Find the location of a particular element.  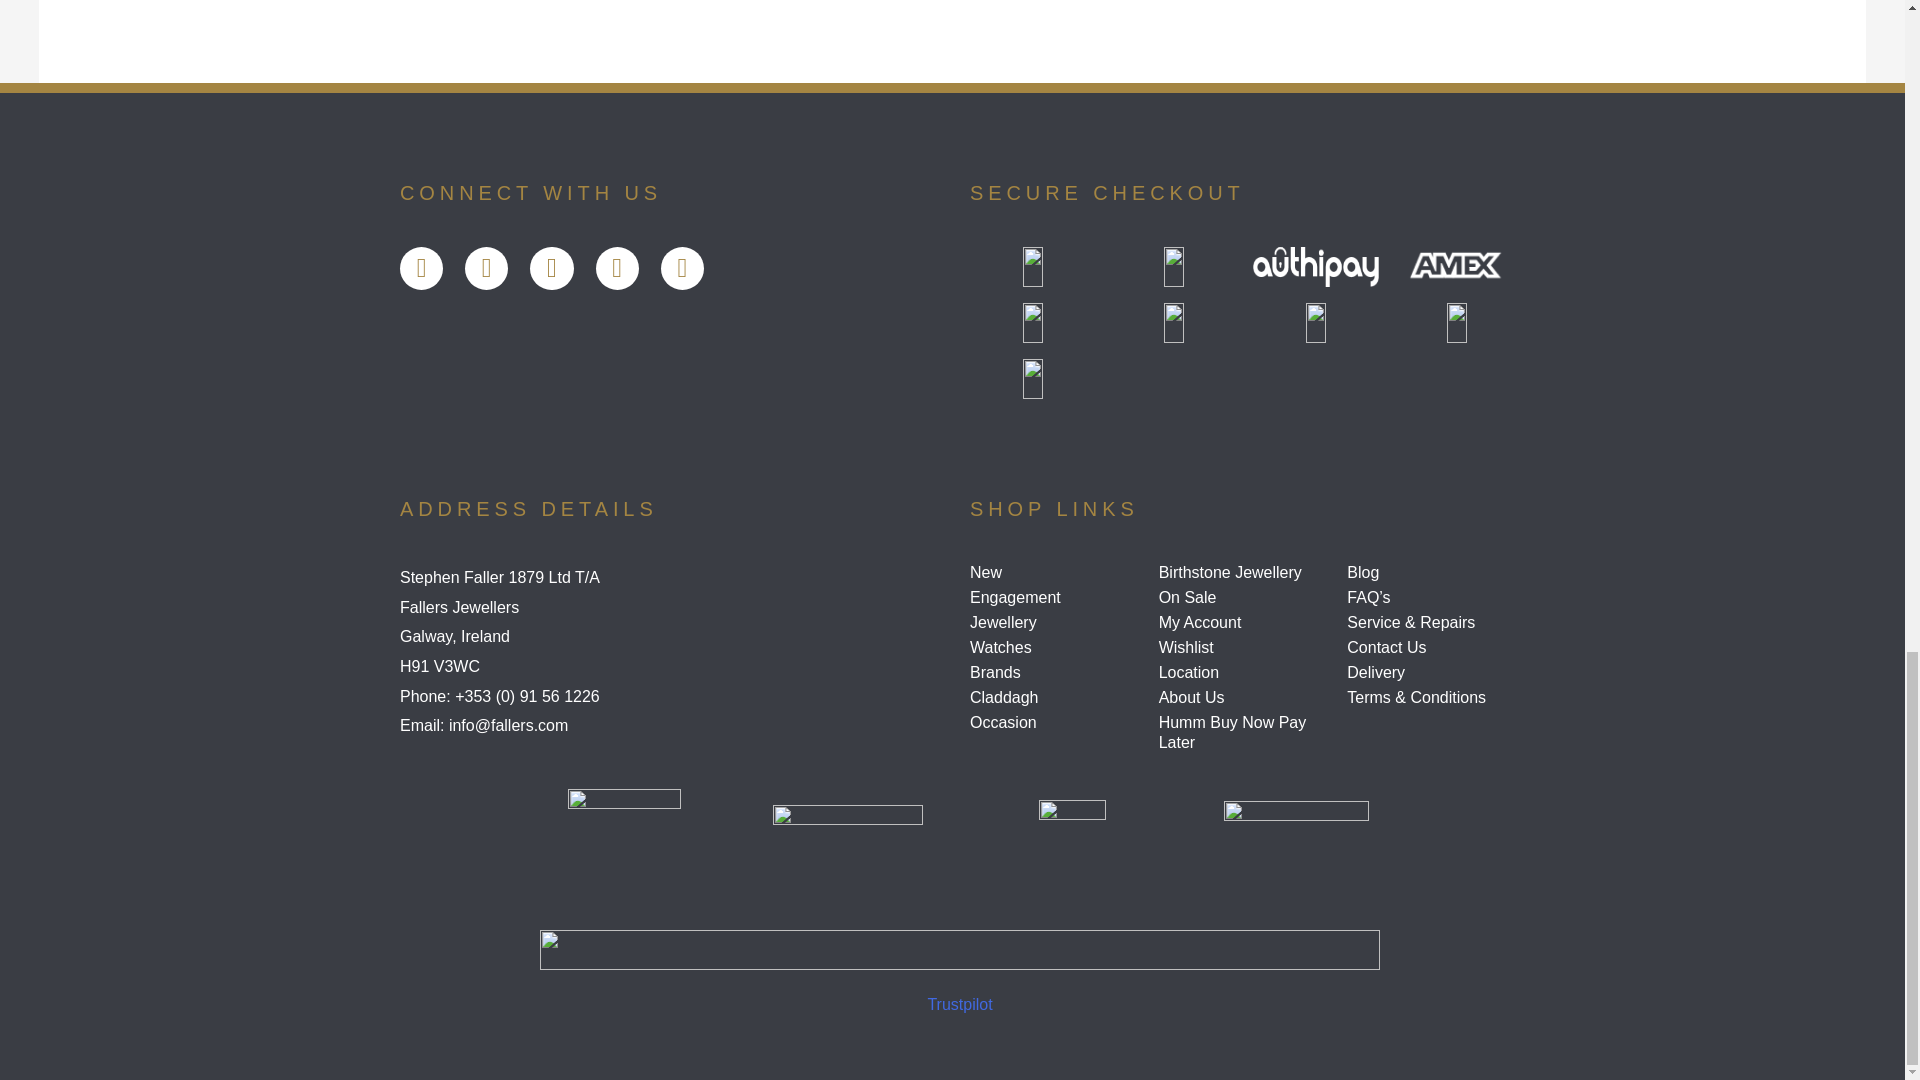

Facebook-f is located at coordinates (421, 268).